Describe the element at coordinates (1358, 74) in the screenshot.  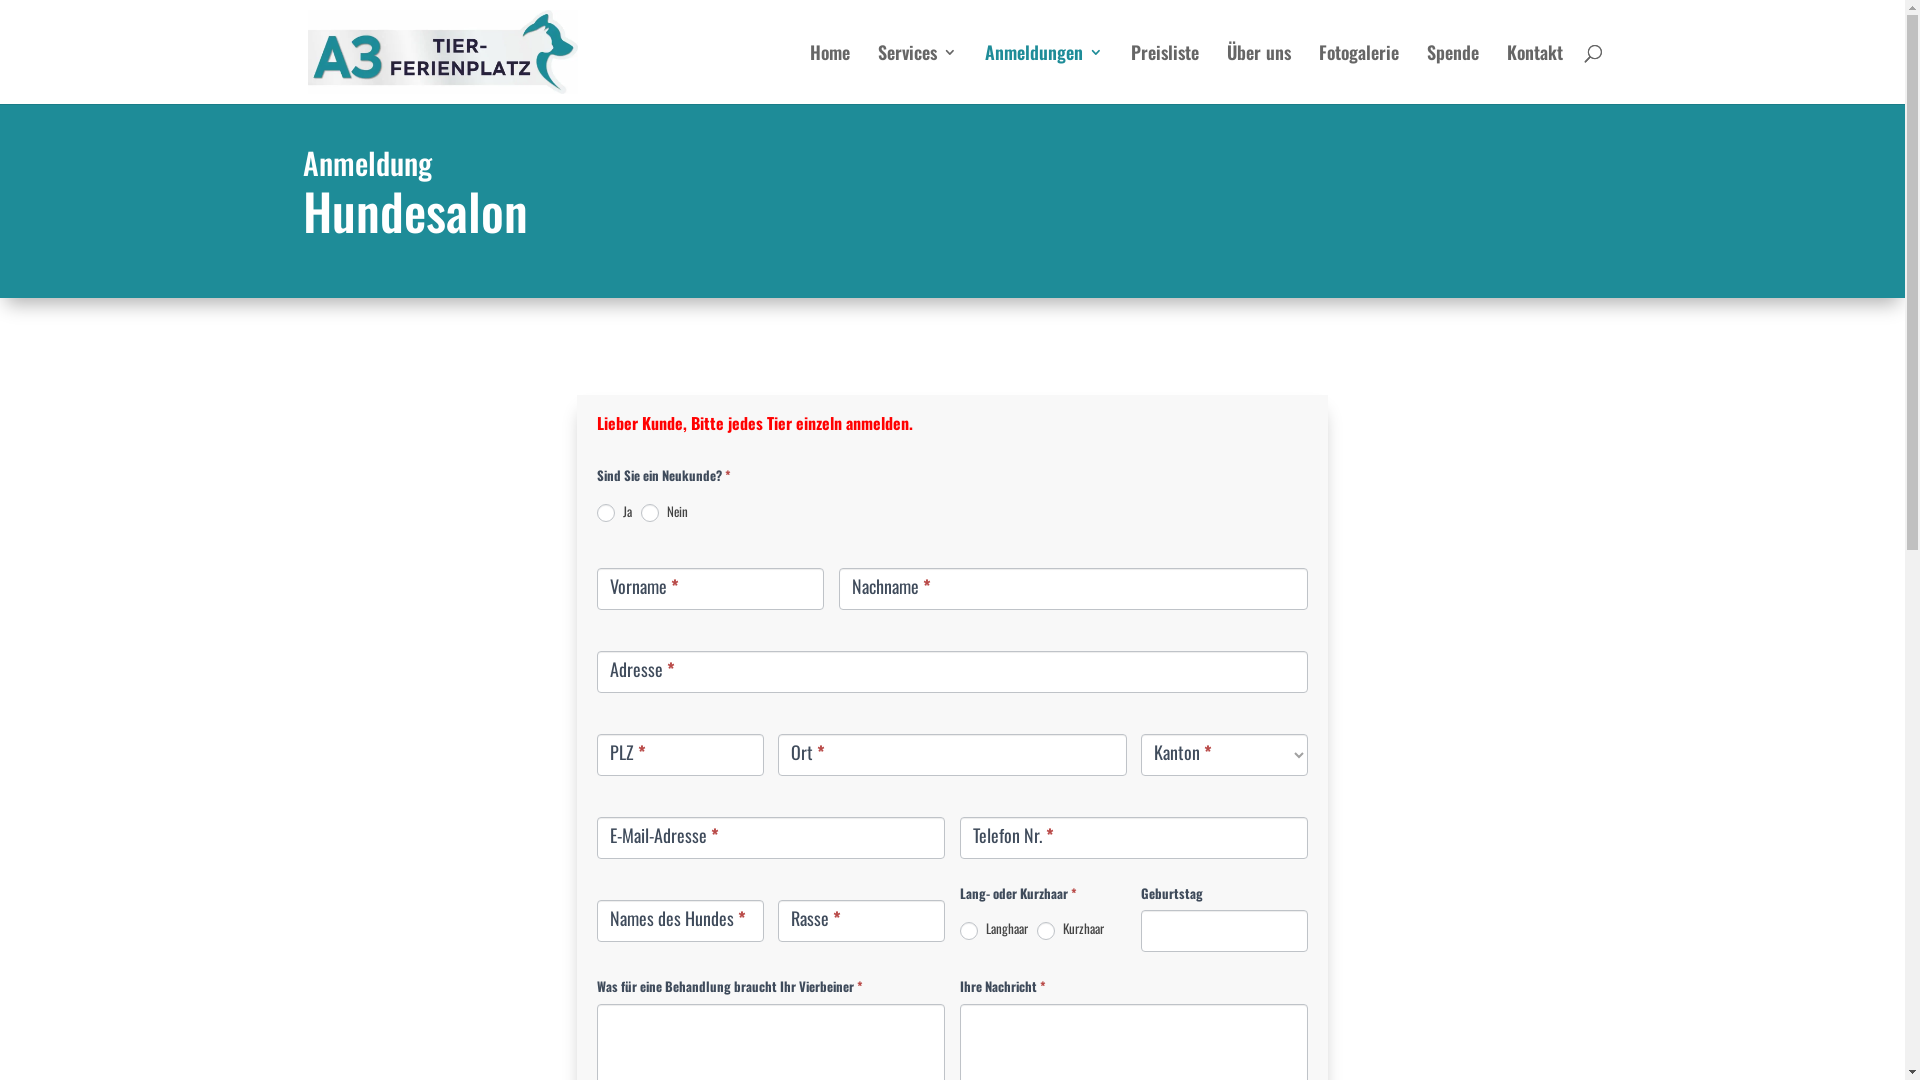
I see `Fotogalerie` at that location.